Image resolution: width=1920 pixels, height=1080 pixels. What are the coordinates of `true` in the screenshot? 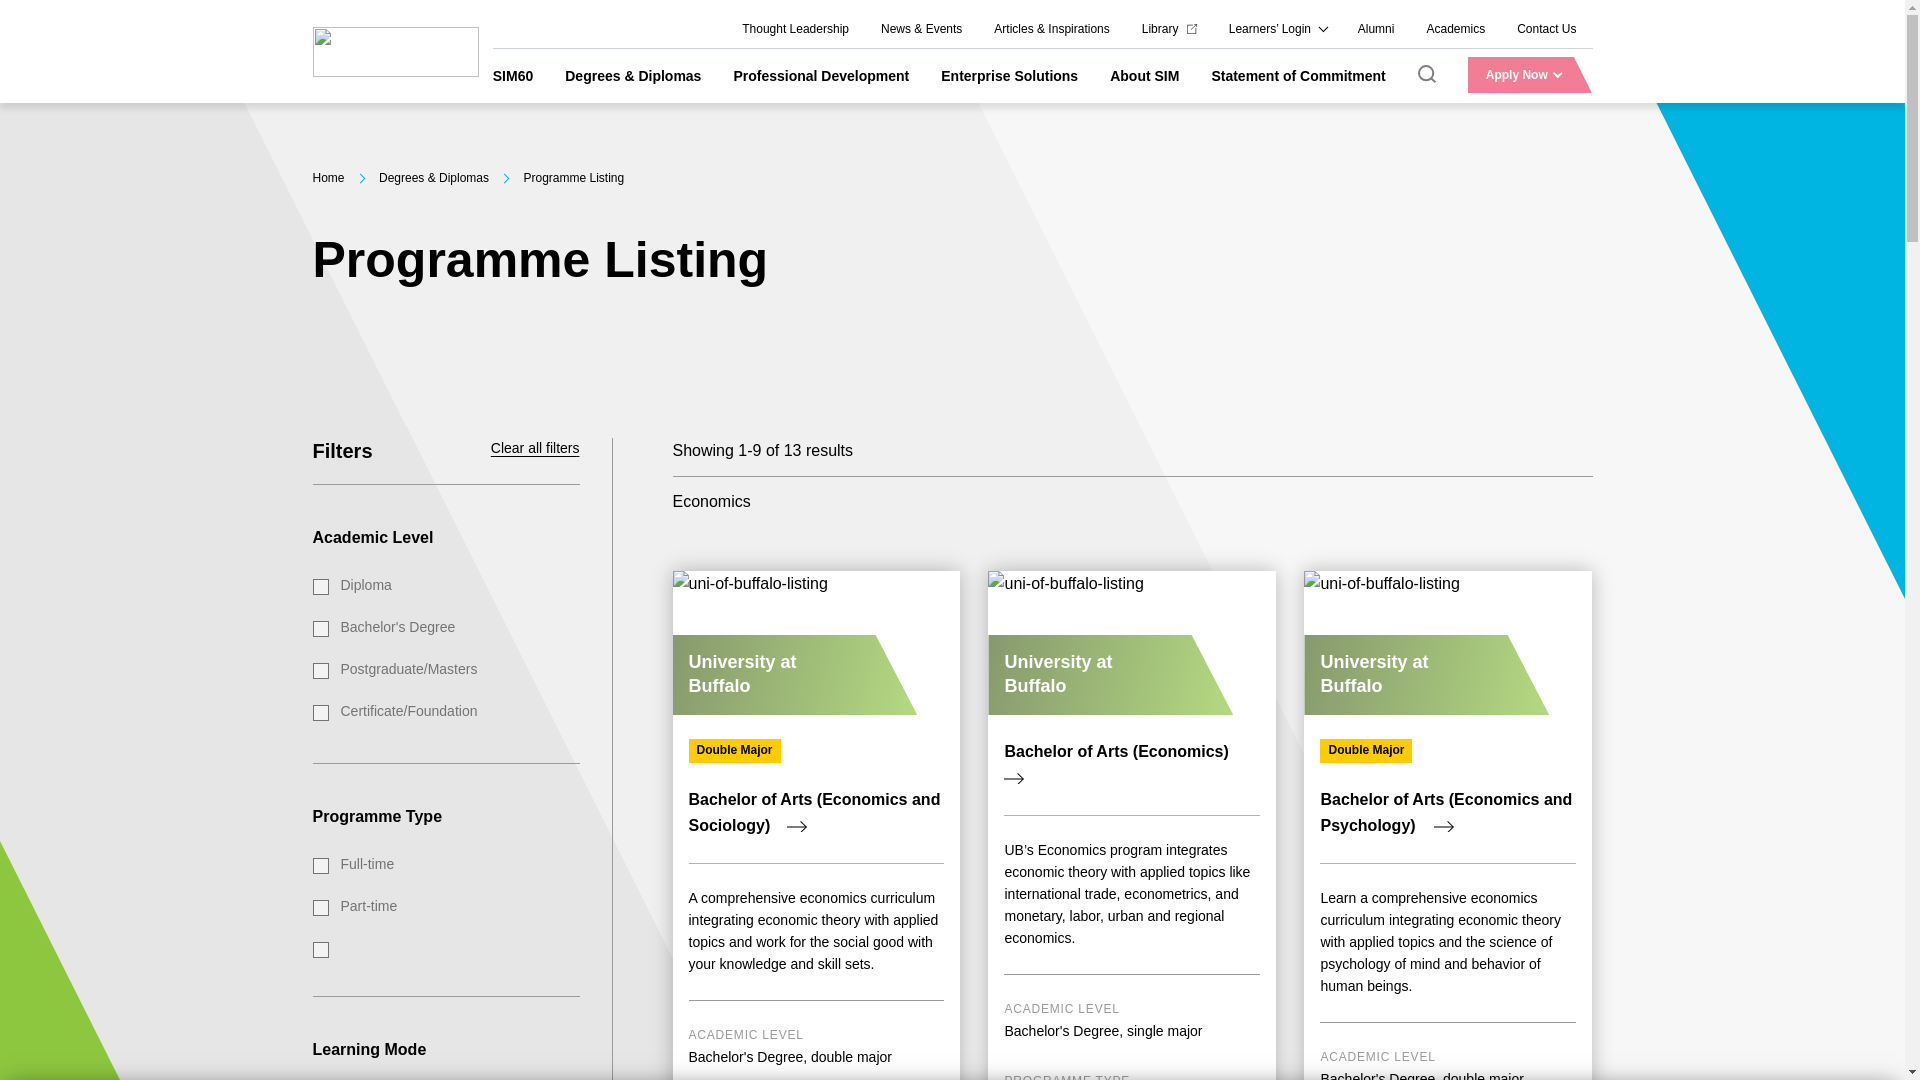 It's located at (320, 865).